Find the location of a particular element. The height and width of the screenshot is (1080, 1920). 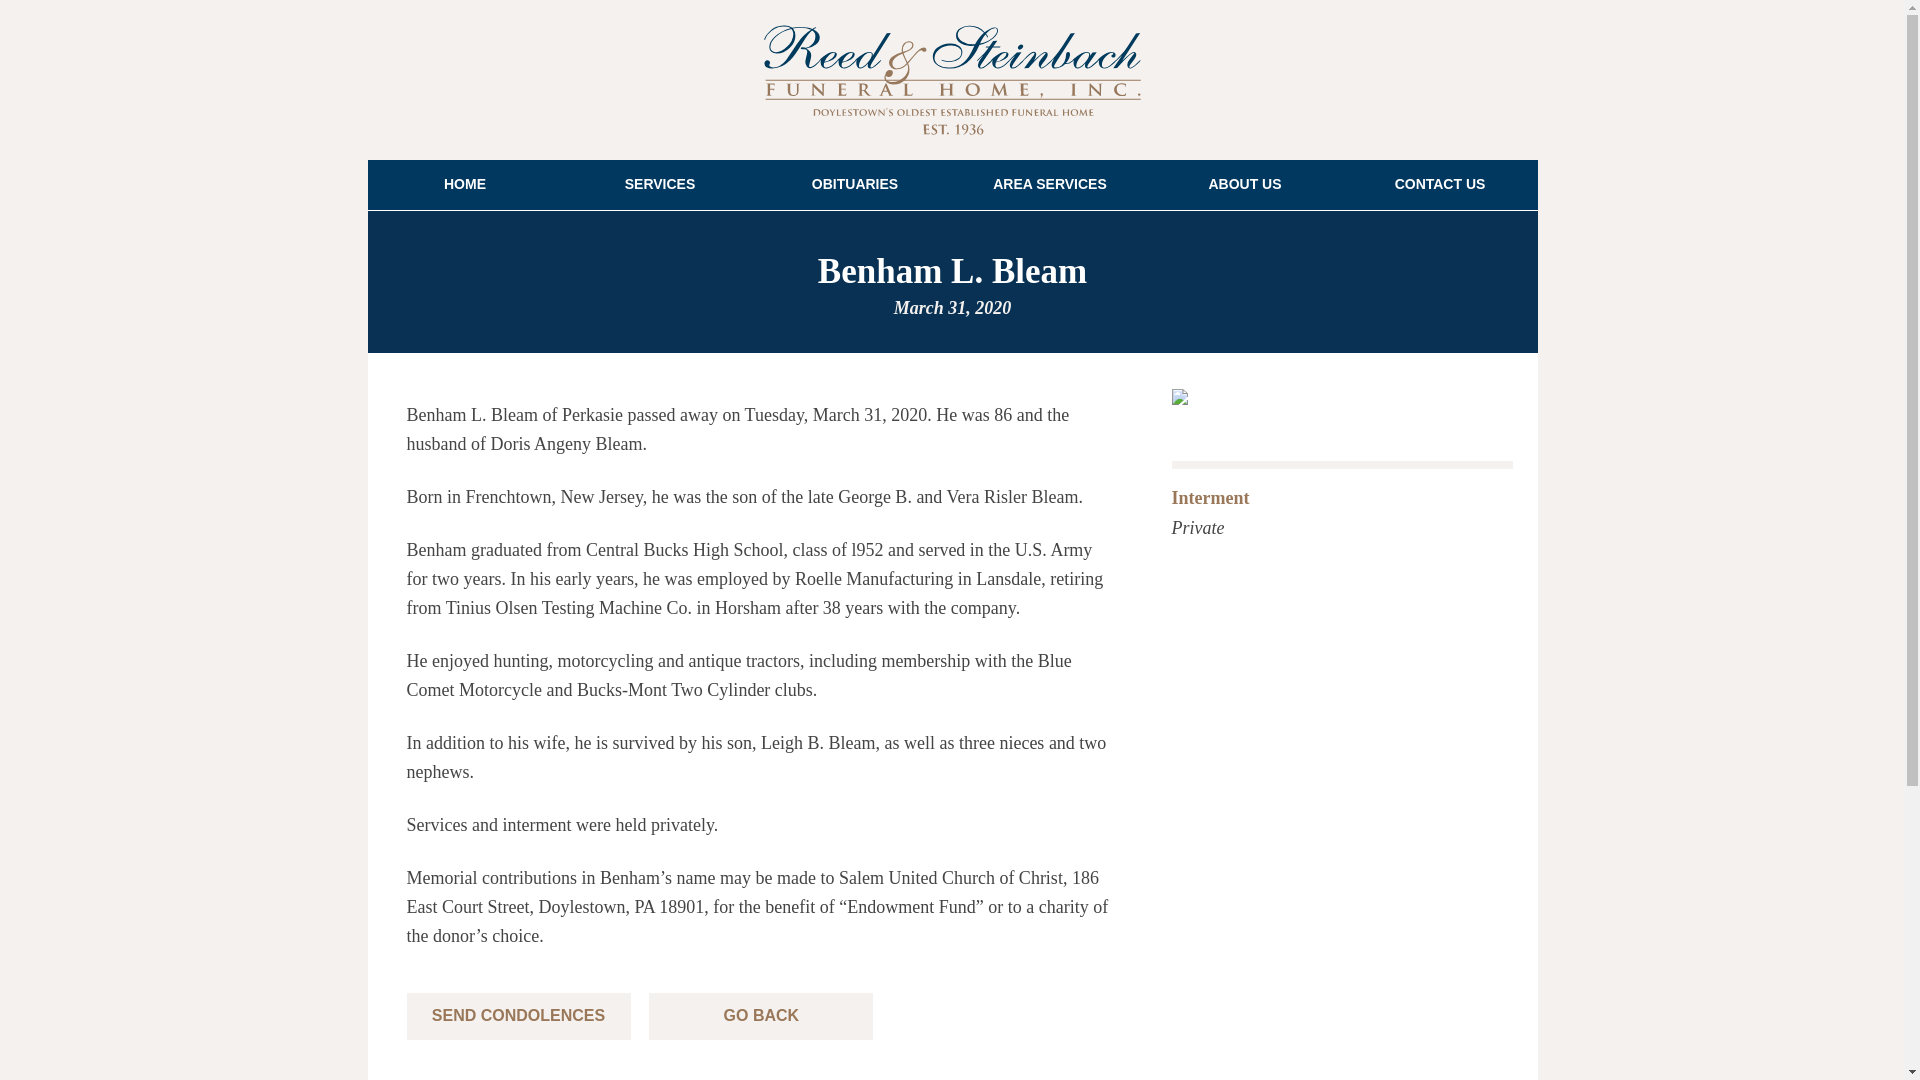

SERVICES is located at coordinates (659, 184).